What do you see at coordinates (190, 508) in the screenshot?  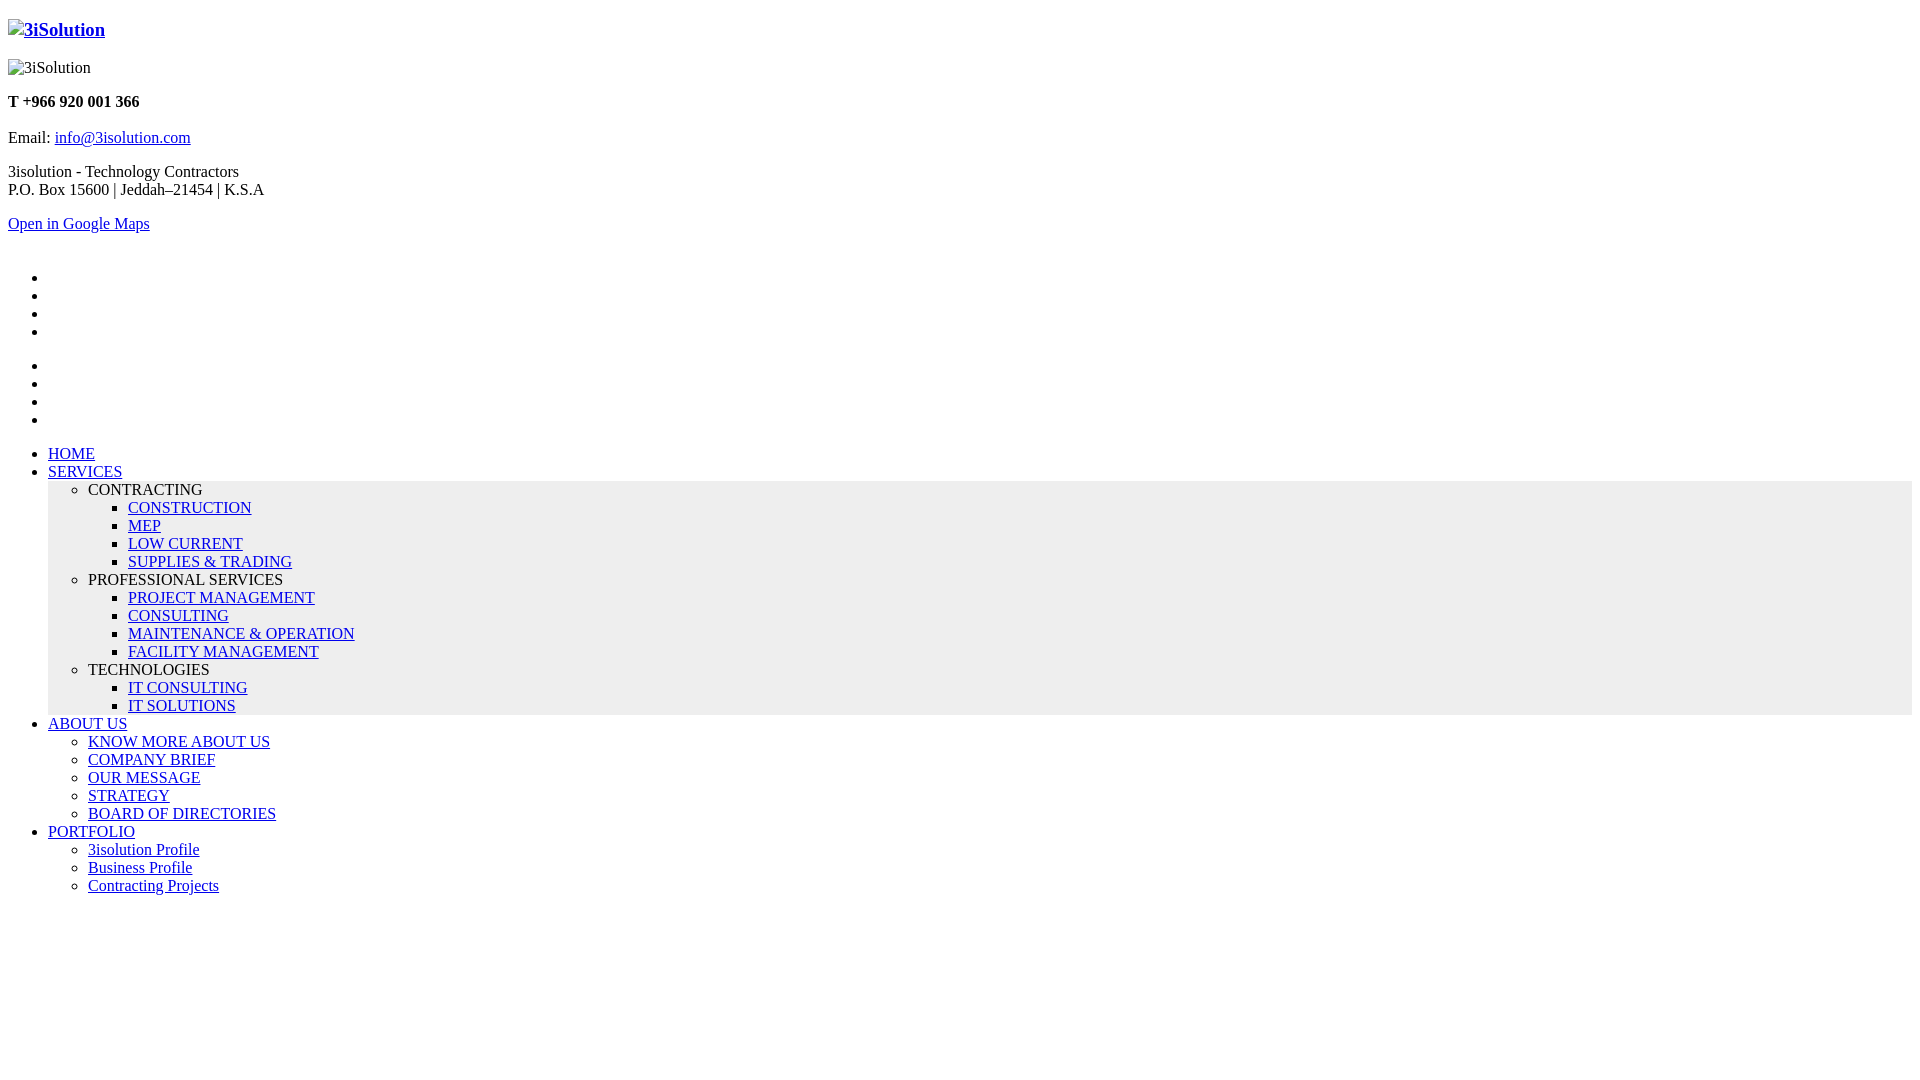 I see `CONSTRUCTION` at bounding box center [190, 508].